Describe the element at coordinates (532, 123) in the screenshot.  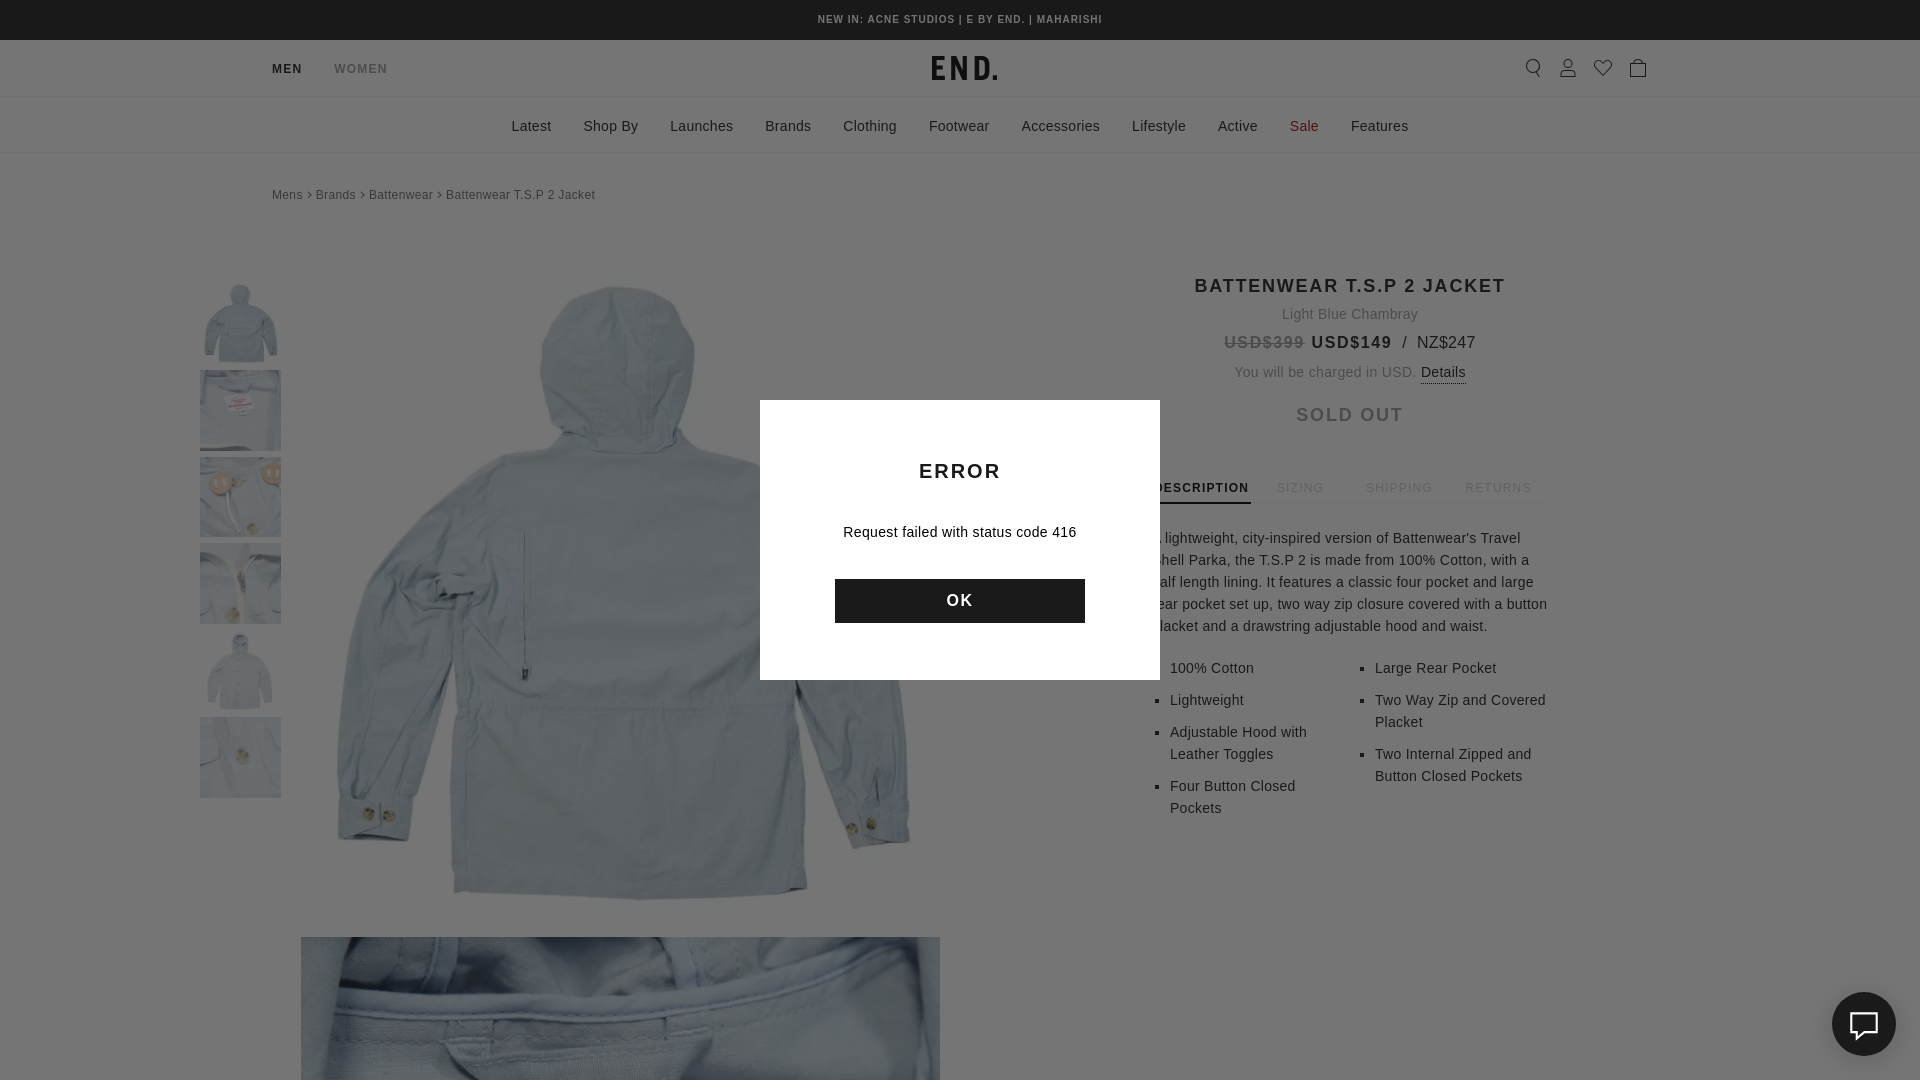
I see `Latest` at that location.